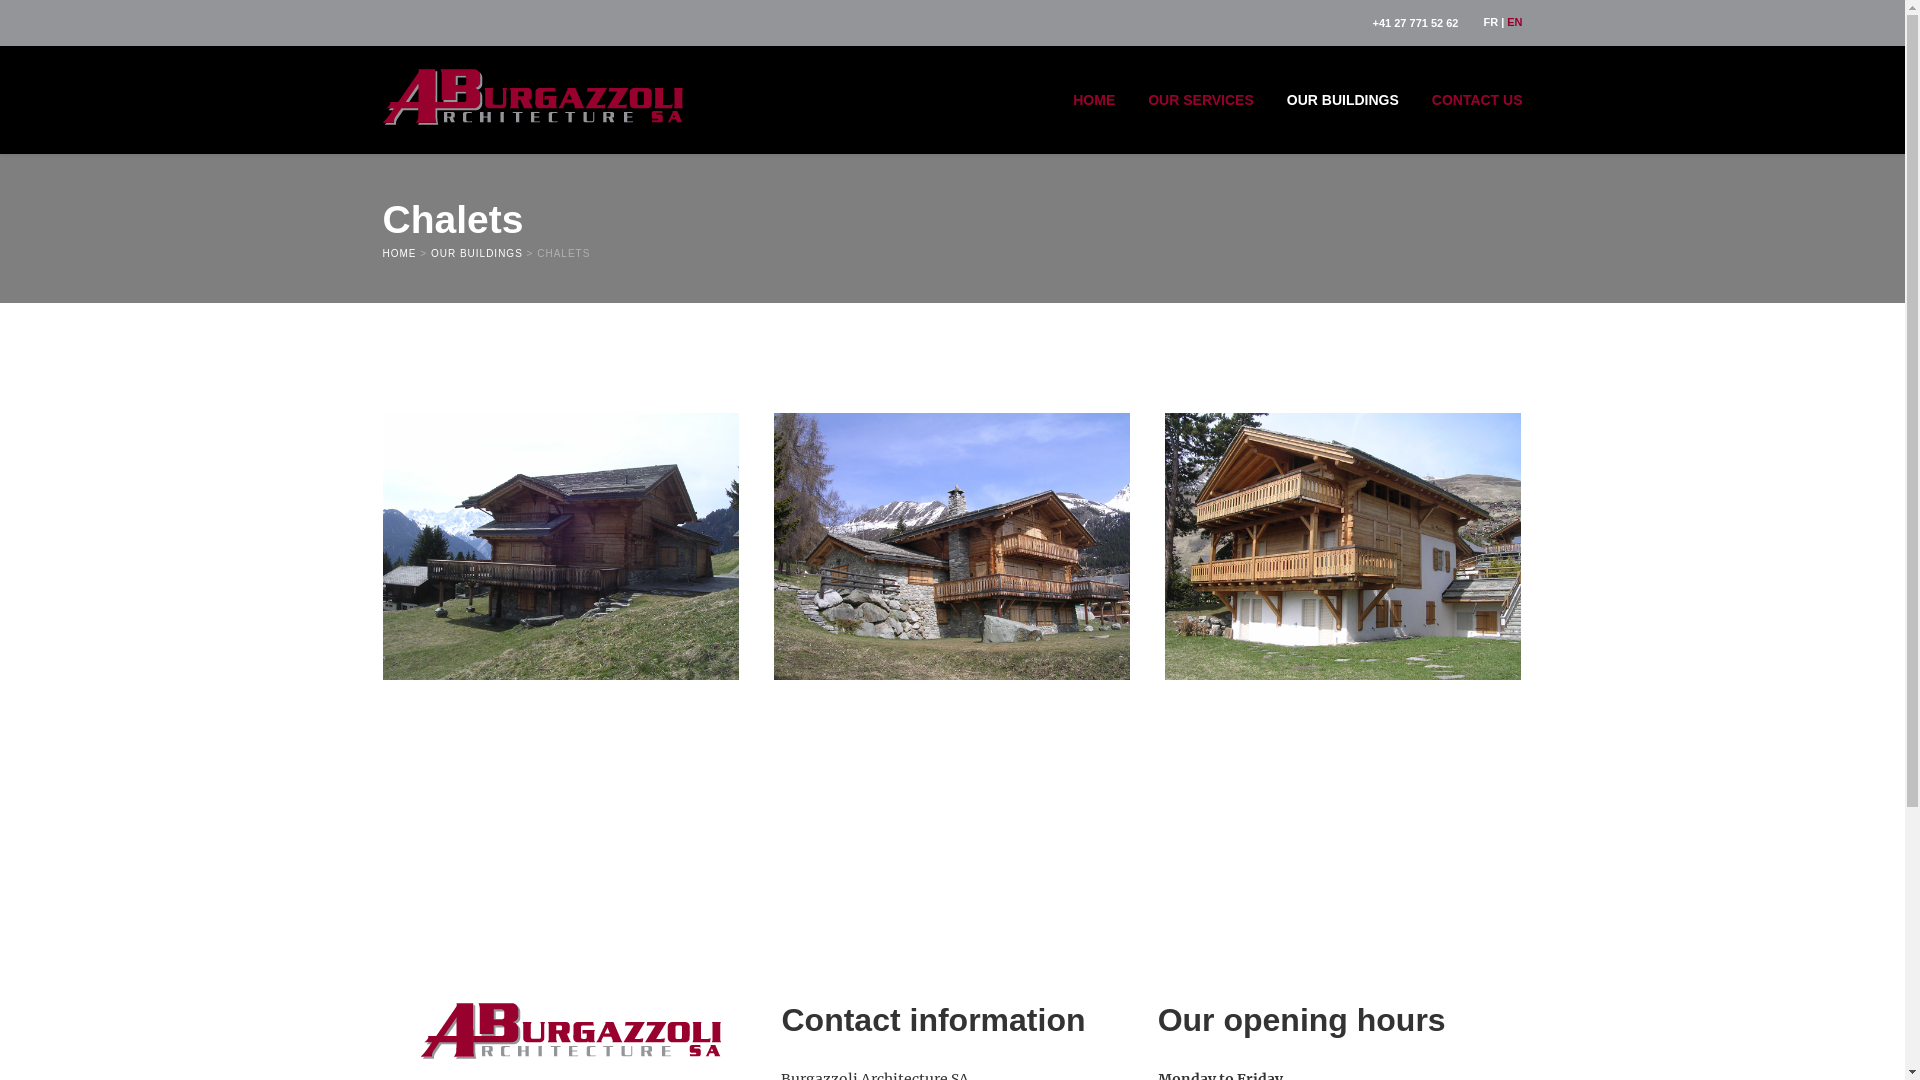  Describe the element at coordinates (1490, 22) in the screenshot. I see `FR` at that location.